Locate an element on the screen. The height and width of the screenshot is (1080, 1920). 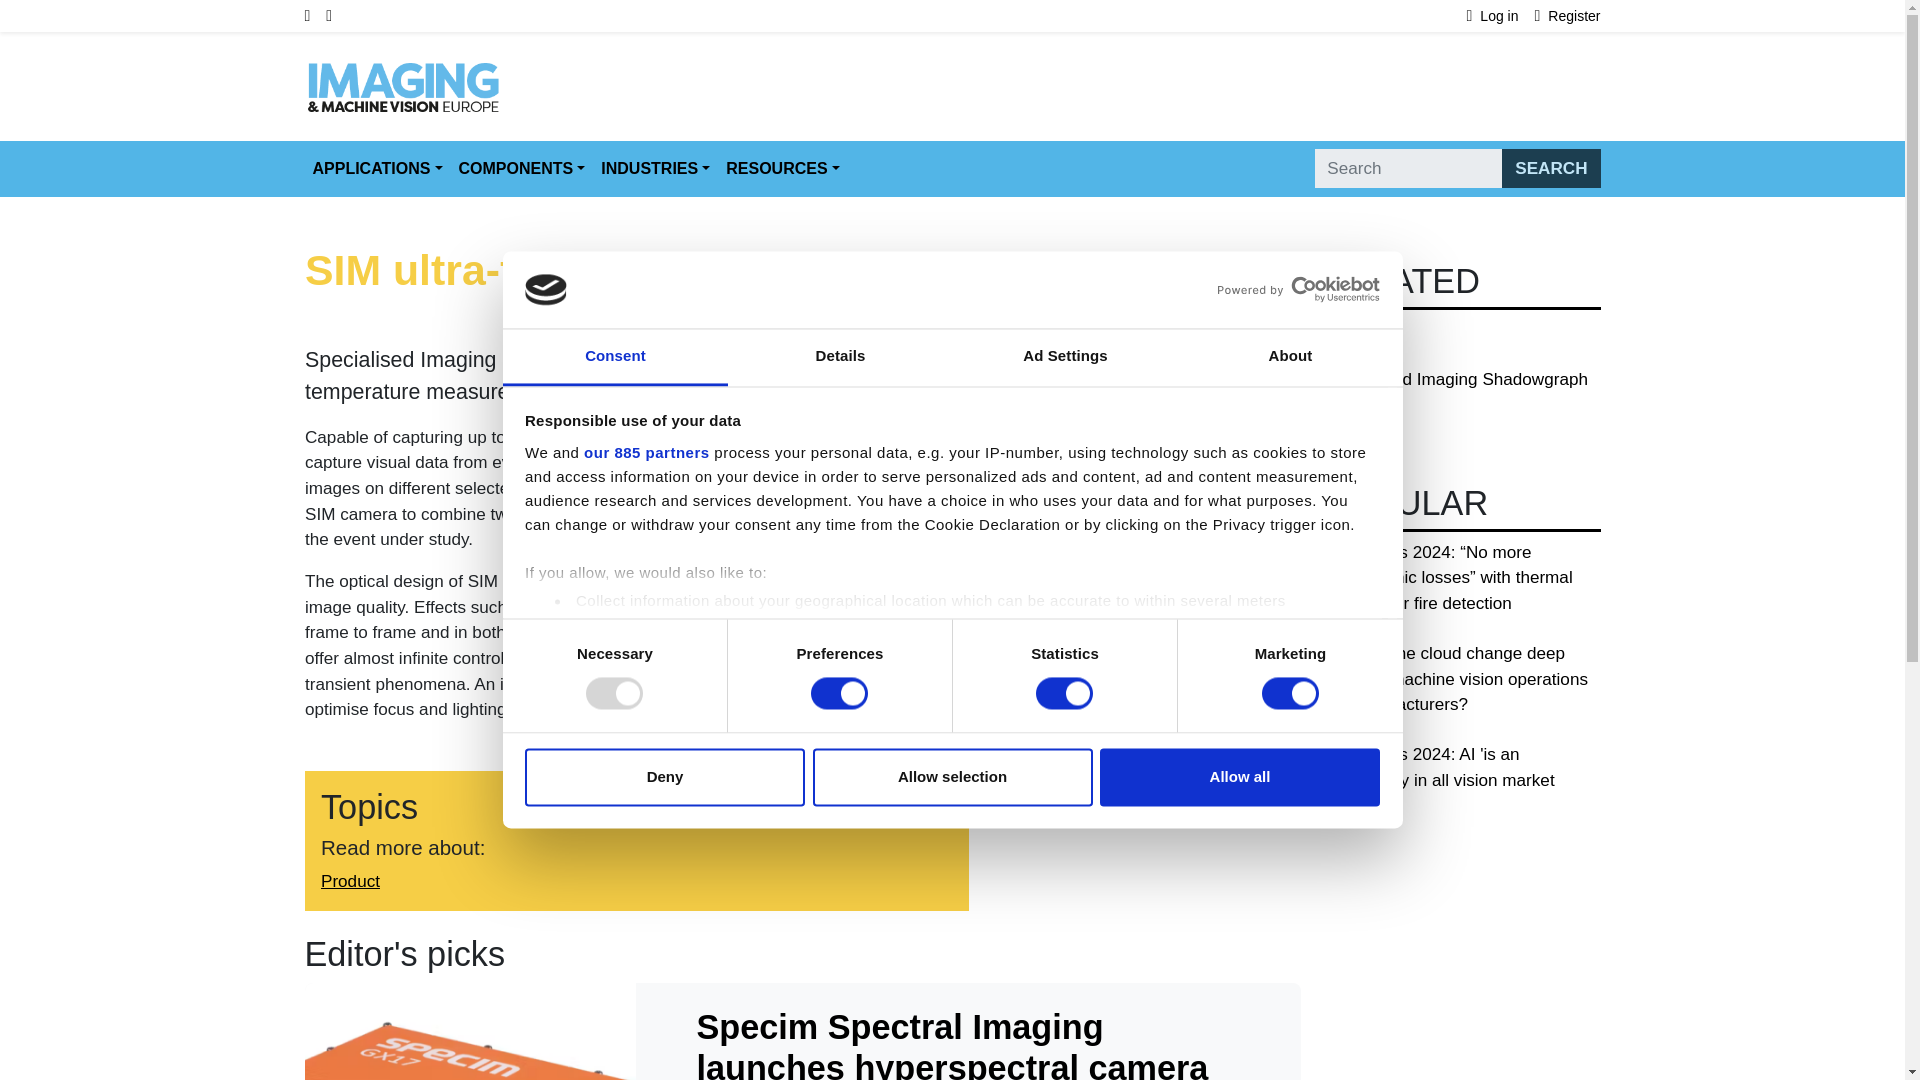
Consent is located at coordinates (614, 357).